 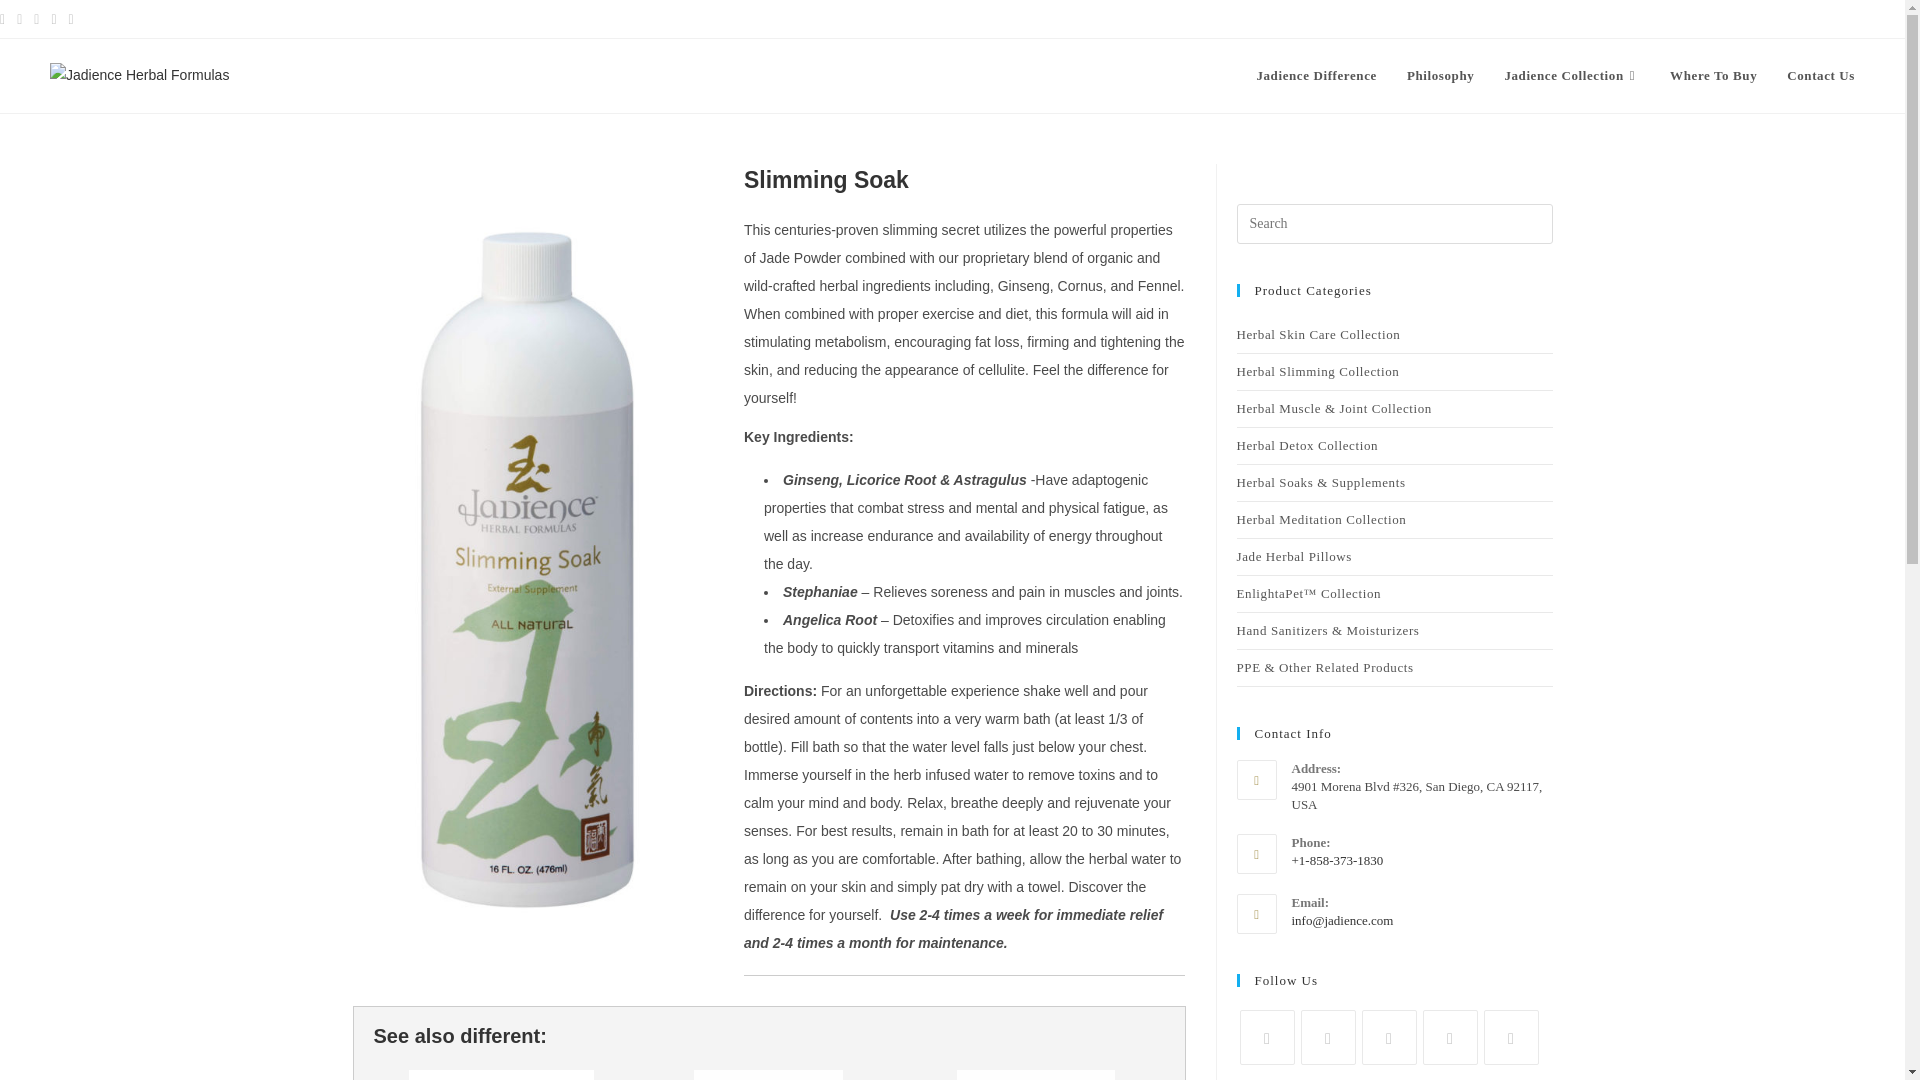 What do you see at coordinates (1836, 18) in the screenshot?
I see `My Account` at bounding box center [1836, 18].